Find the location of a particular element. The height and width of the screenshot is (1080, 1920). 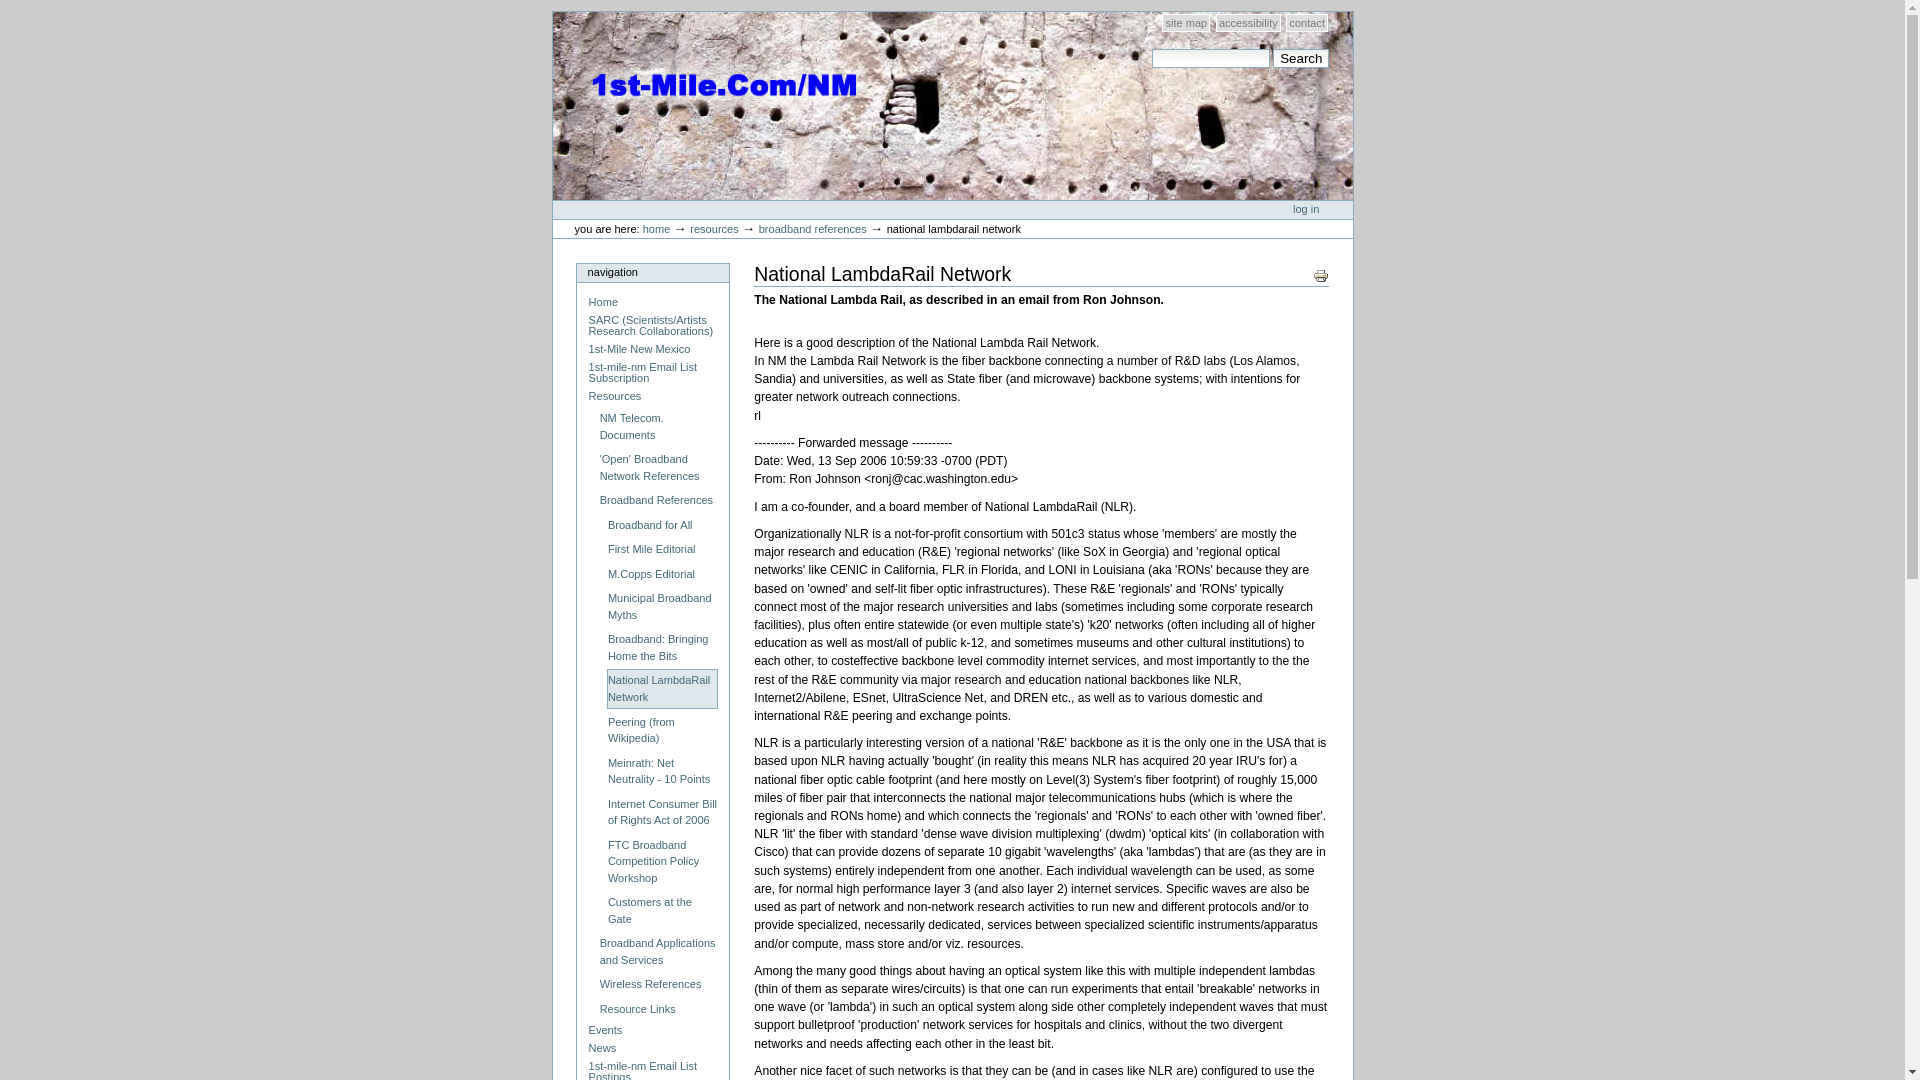

Broadband for All is located at coordinates (662, 526).